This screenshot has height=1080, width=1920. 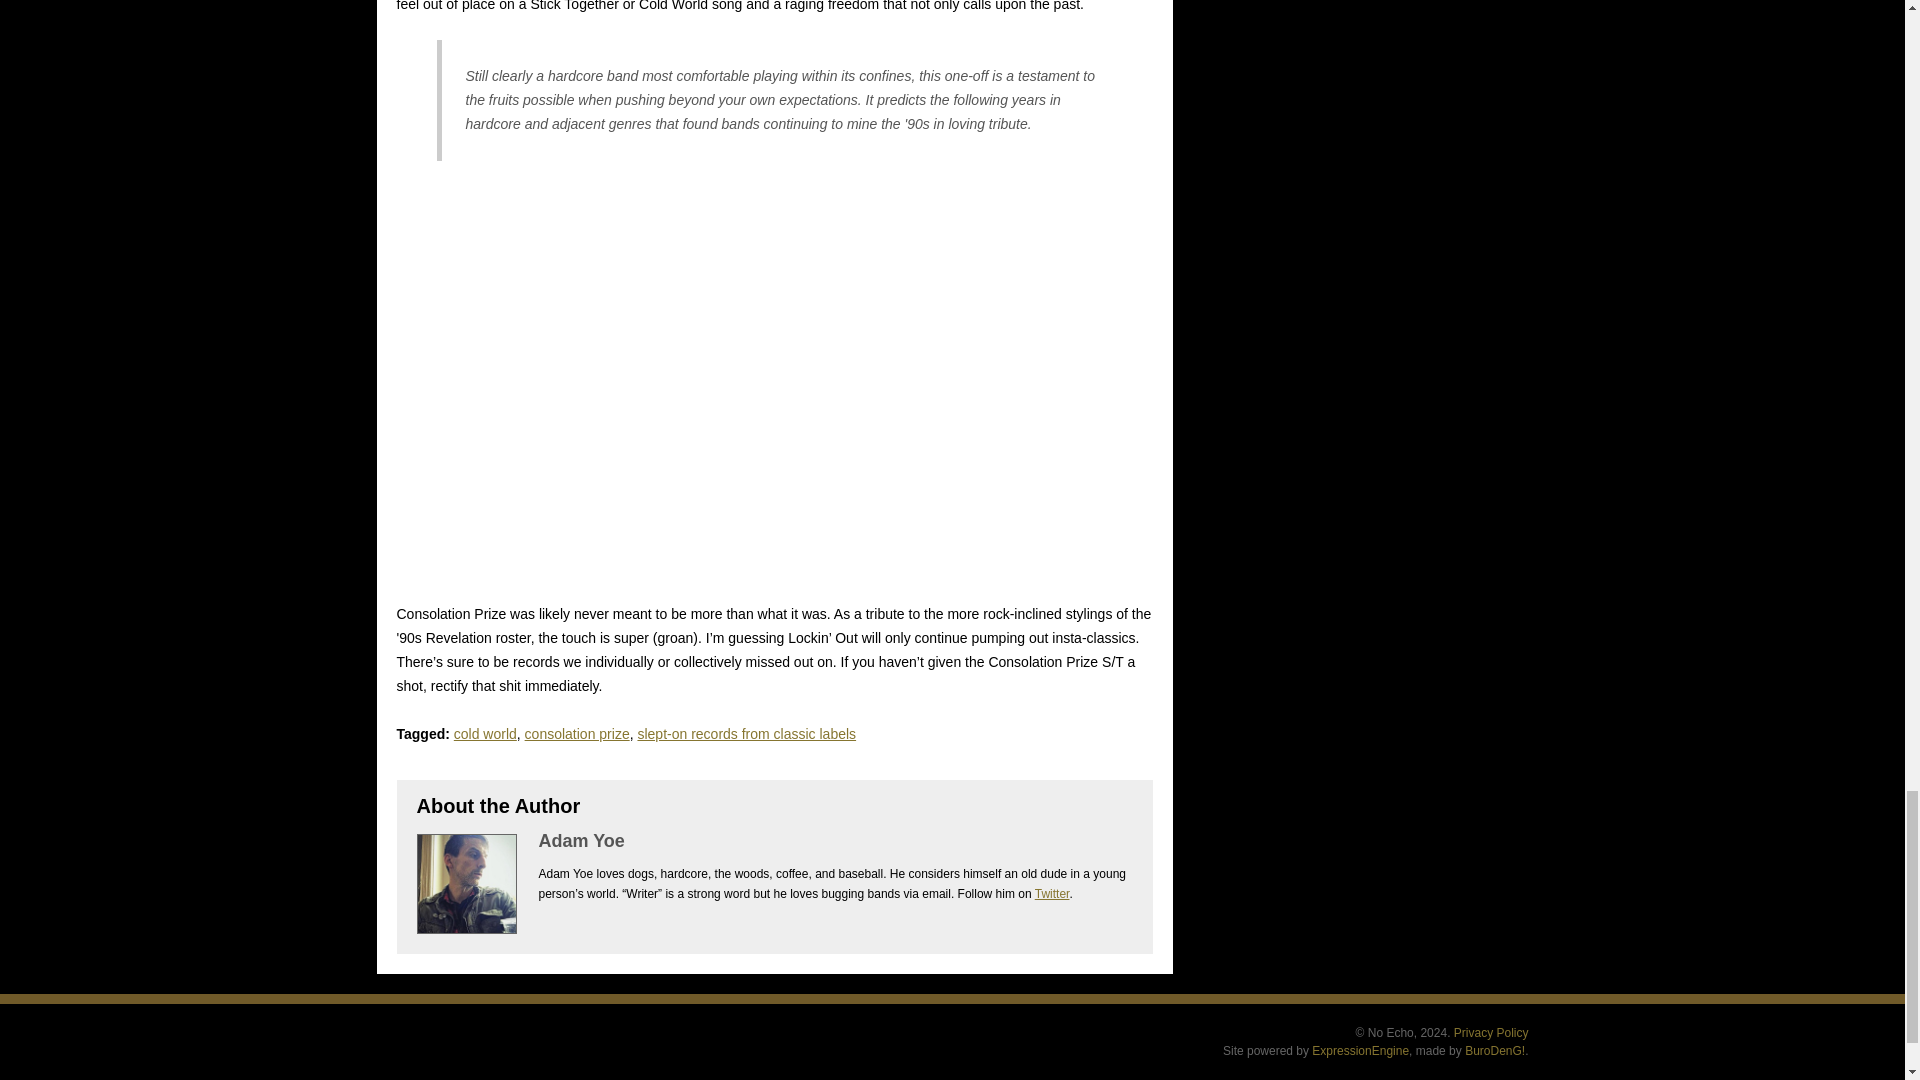 What do you see at coordinates (1052, 893) in the screenshot?
I see `Twitter` at bounding box center [1052, 893].